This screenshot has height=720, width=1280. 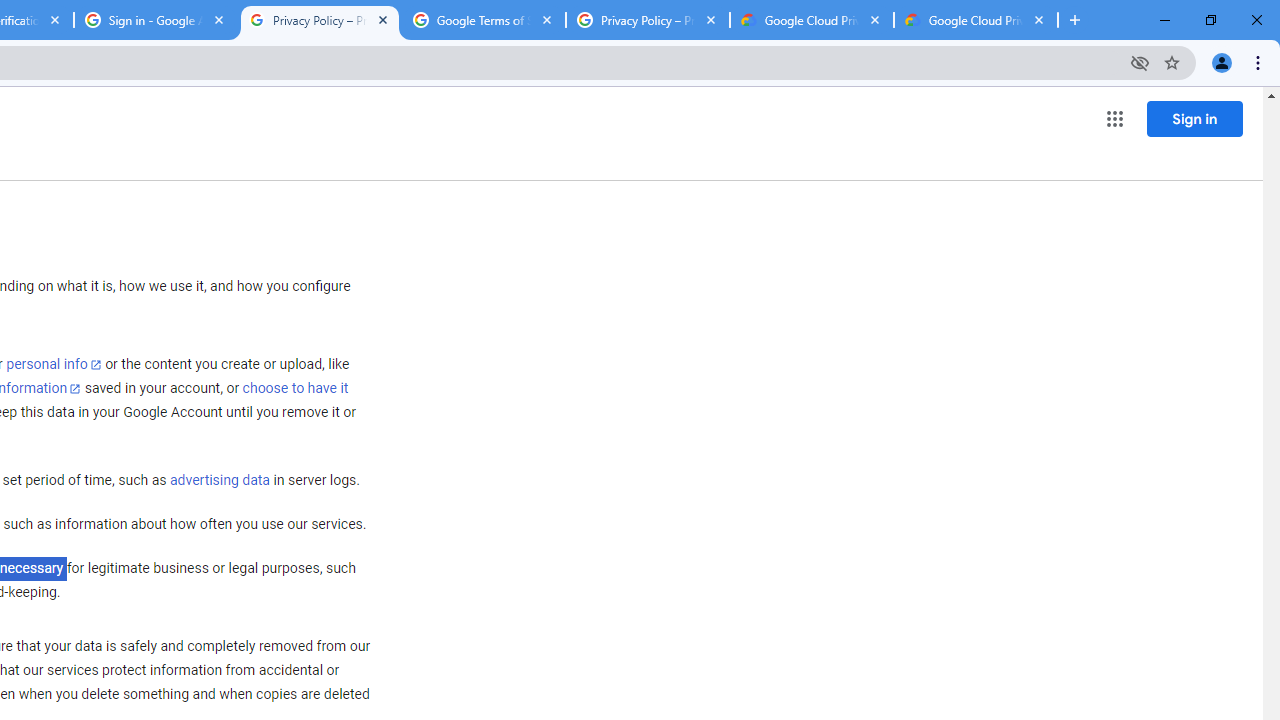 What do you see at coordinates (219, 481) in the screenshot?
I see `advertising data` at bounding box center [219, 481].